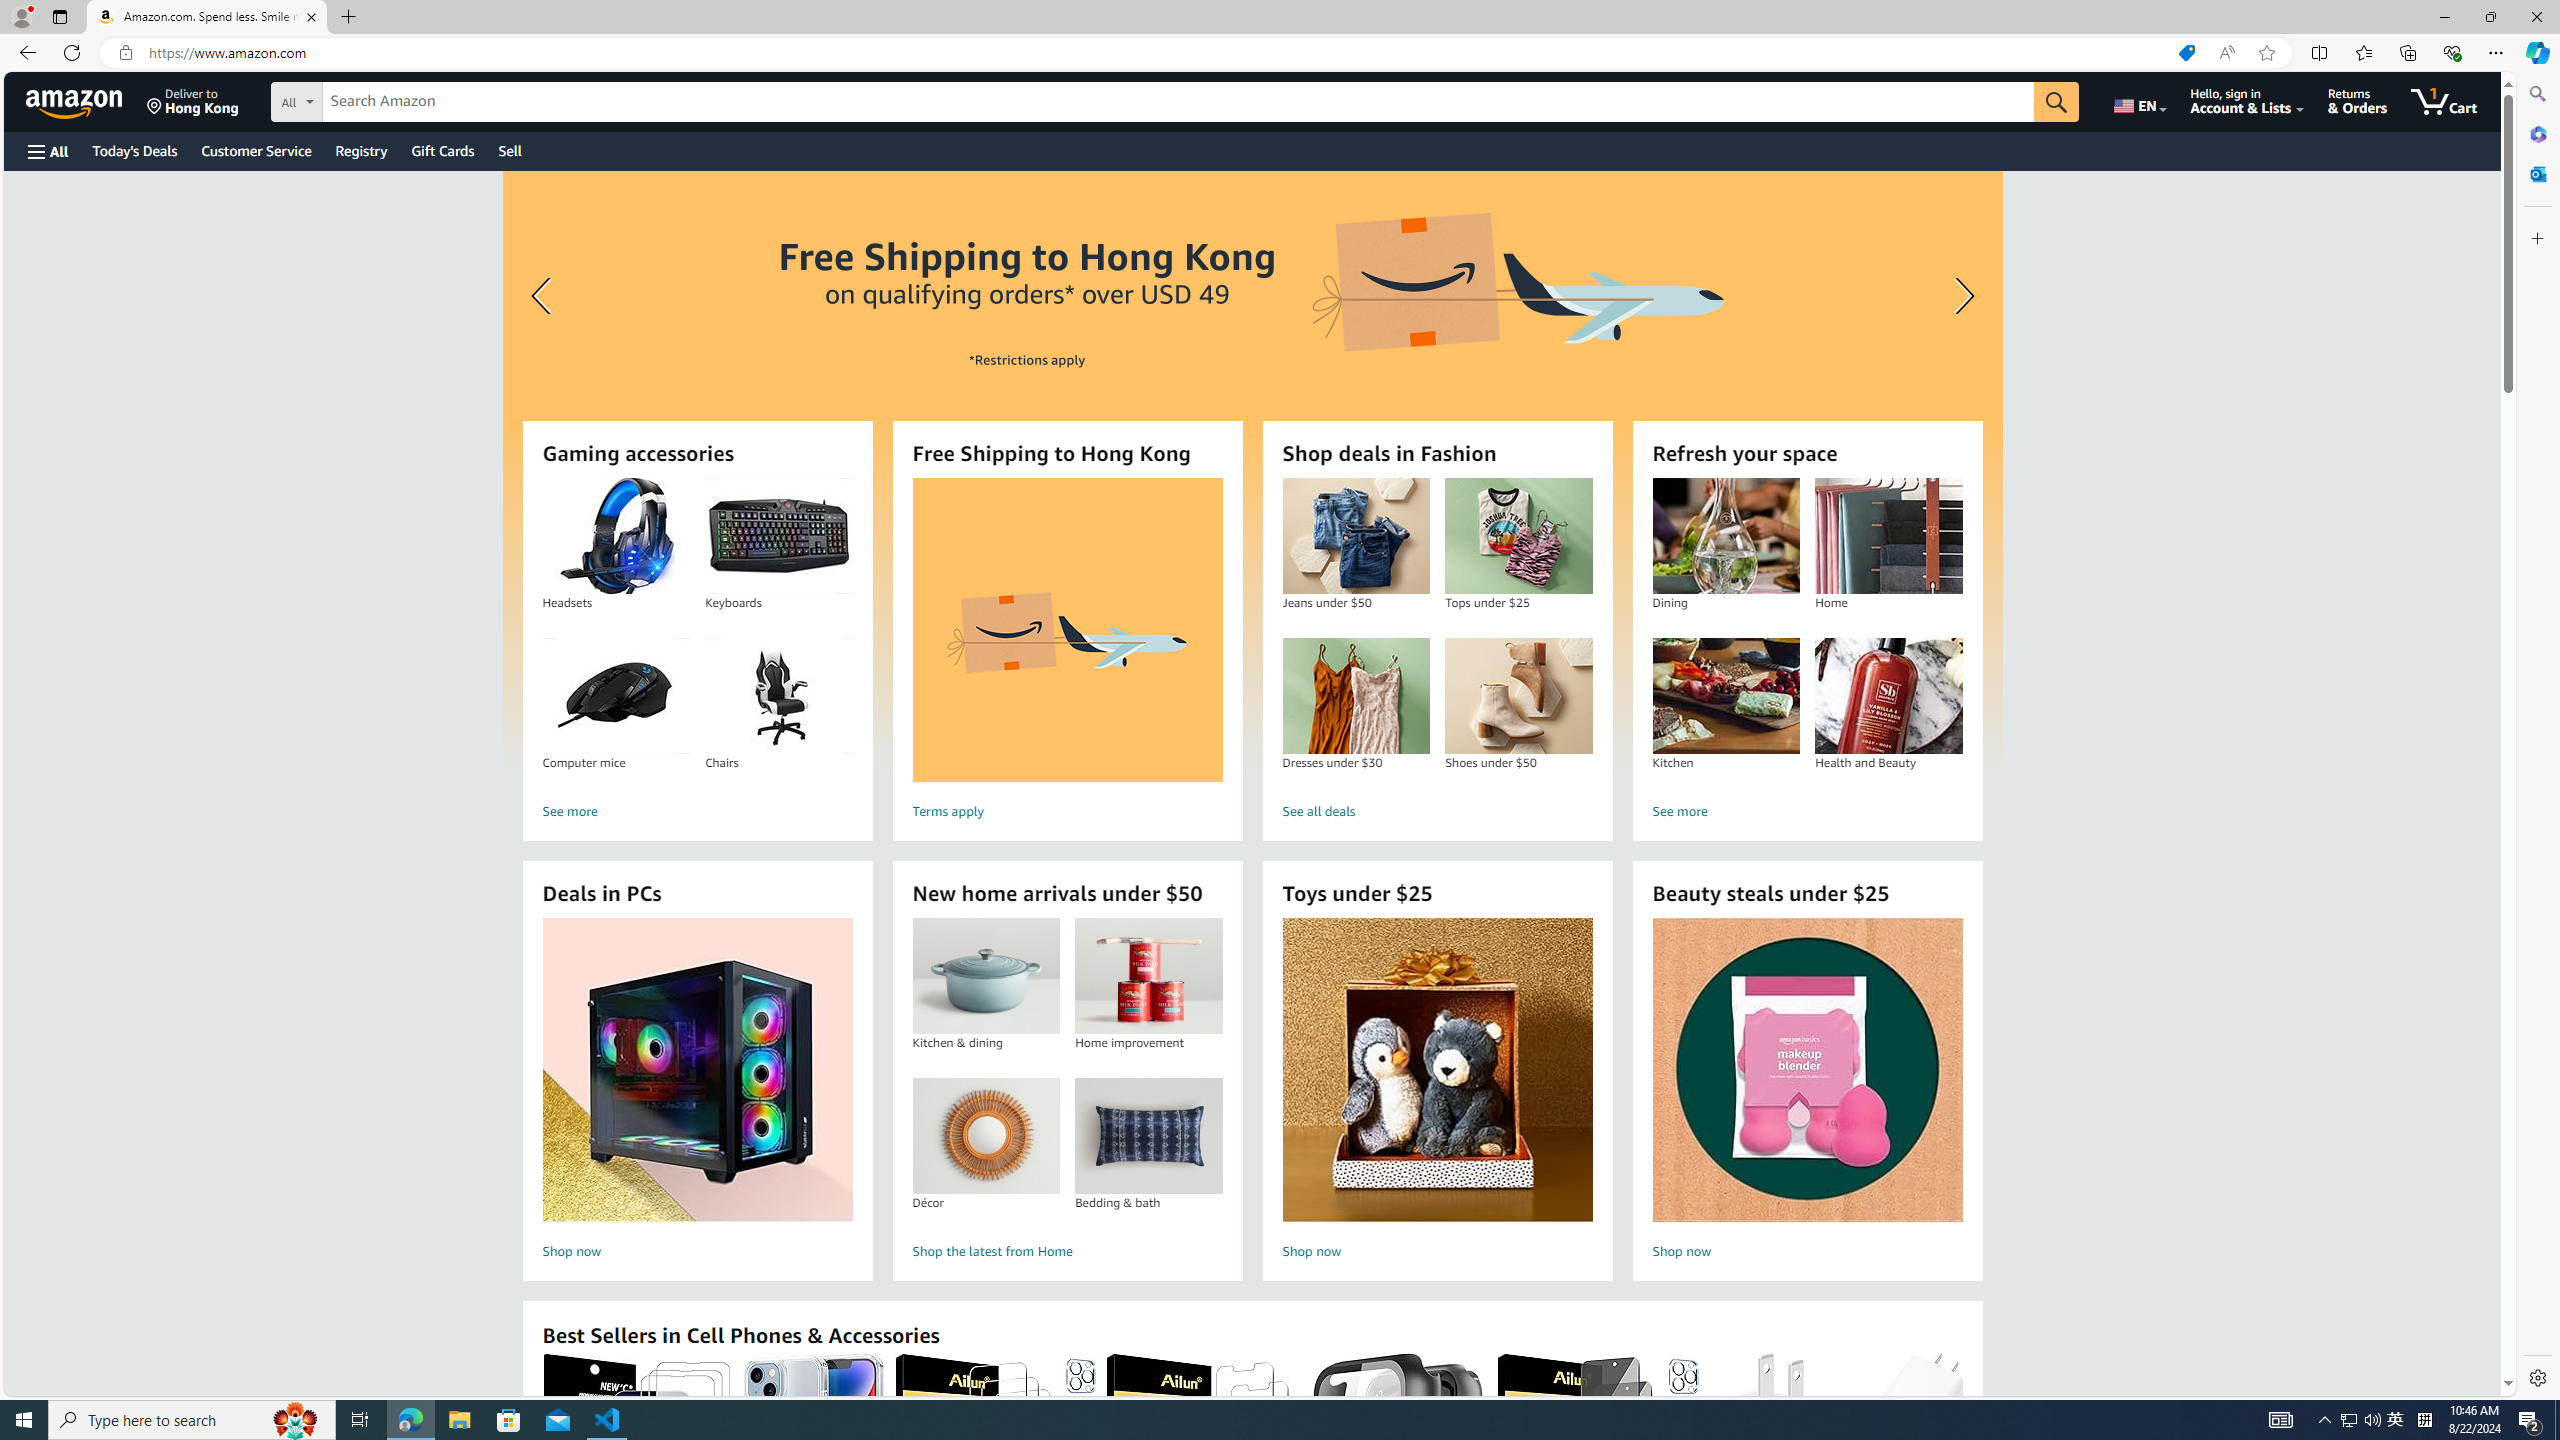 Image resolution: width=2560 pixels, height=1440 pixels. I want to click on Jeans under $50, so click(1356, 536).